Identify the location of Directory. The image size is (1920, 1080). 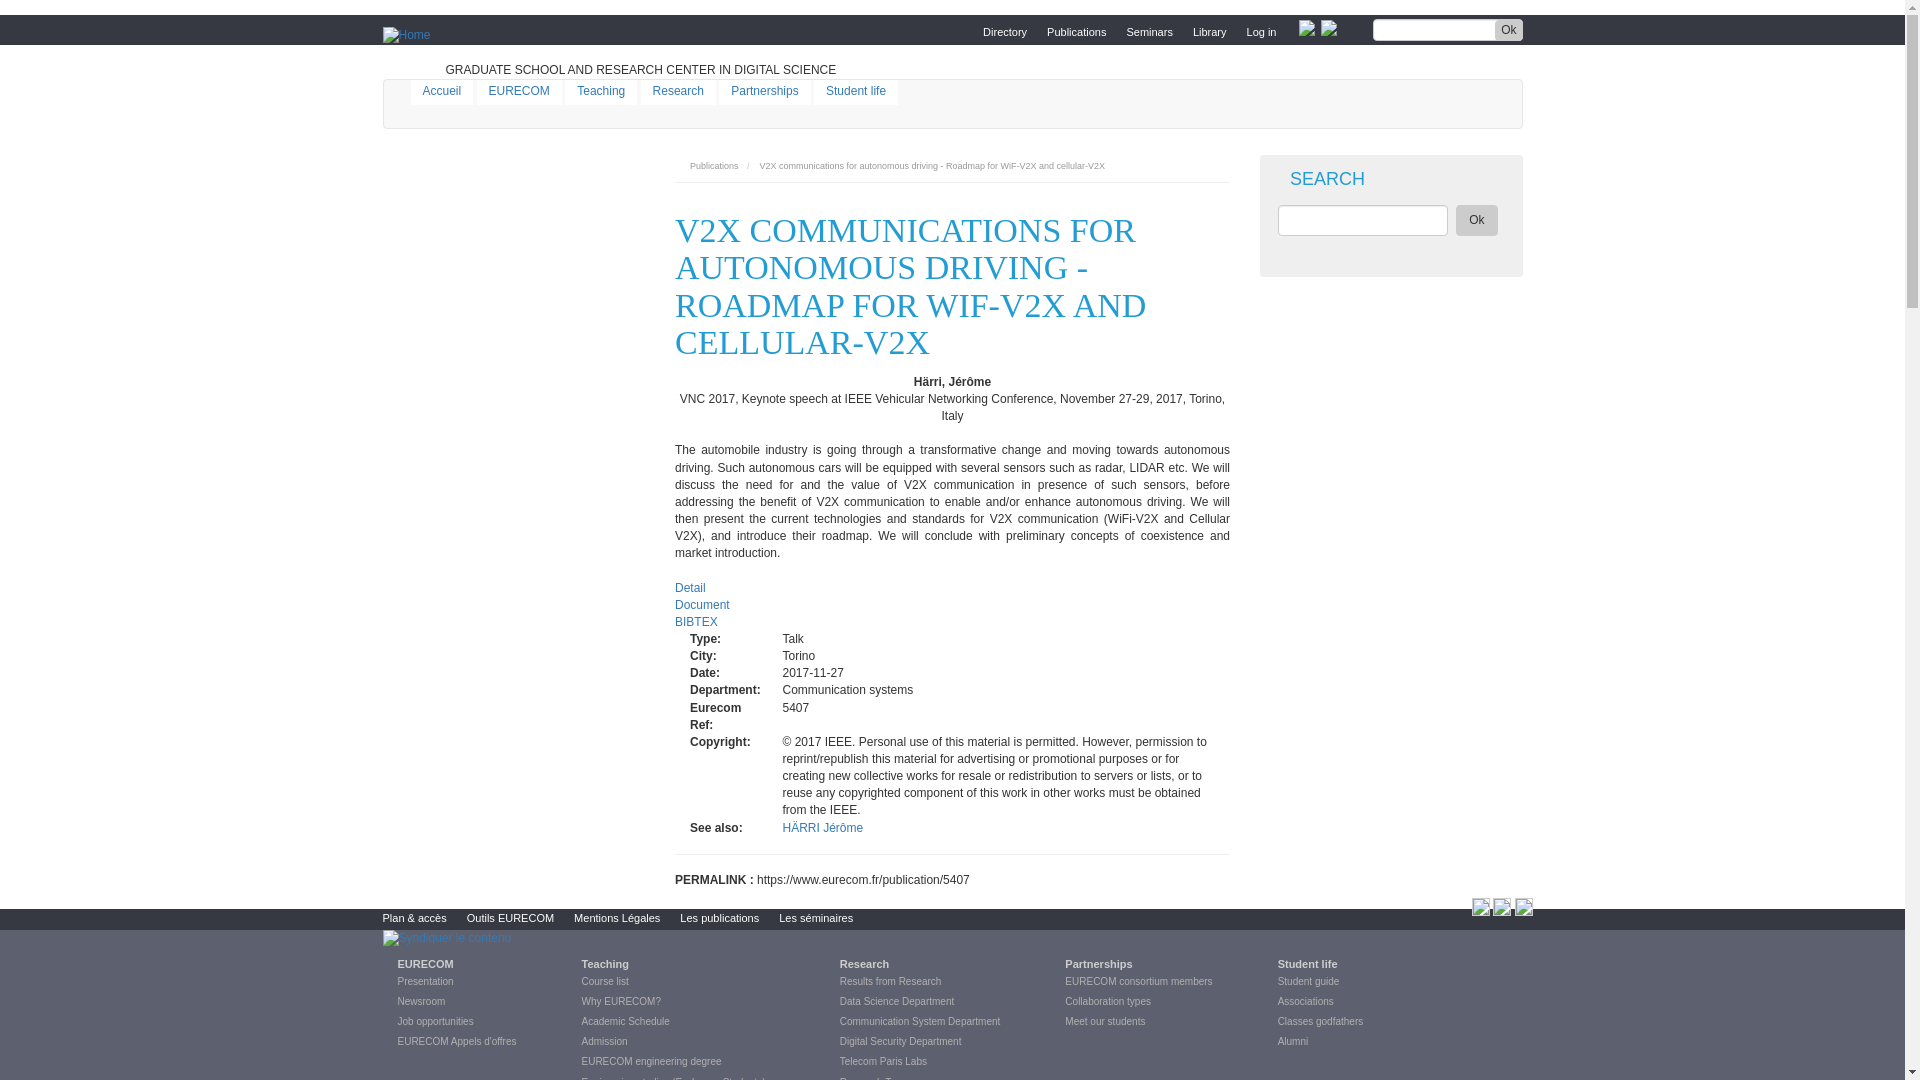
(1004, 24).